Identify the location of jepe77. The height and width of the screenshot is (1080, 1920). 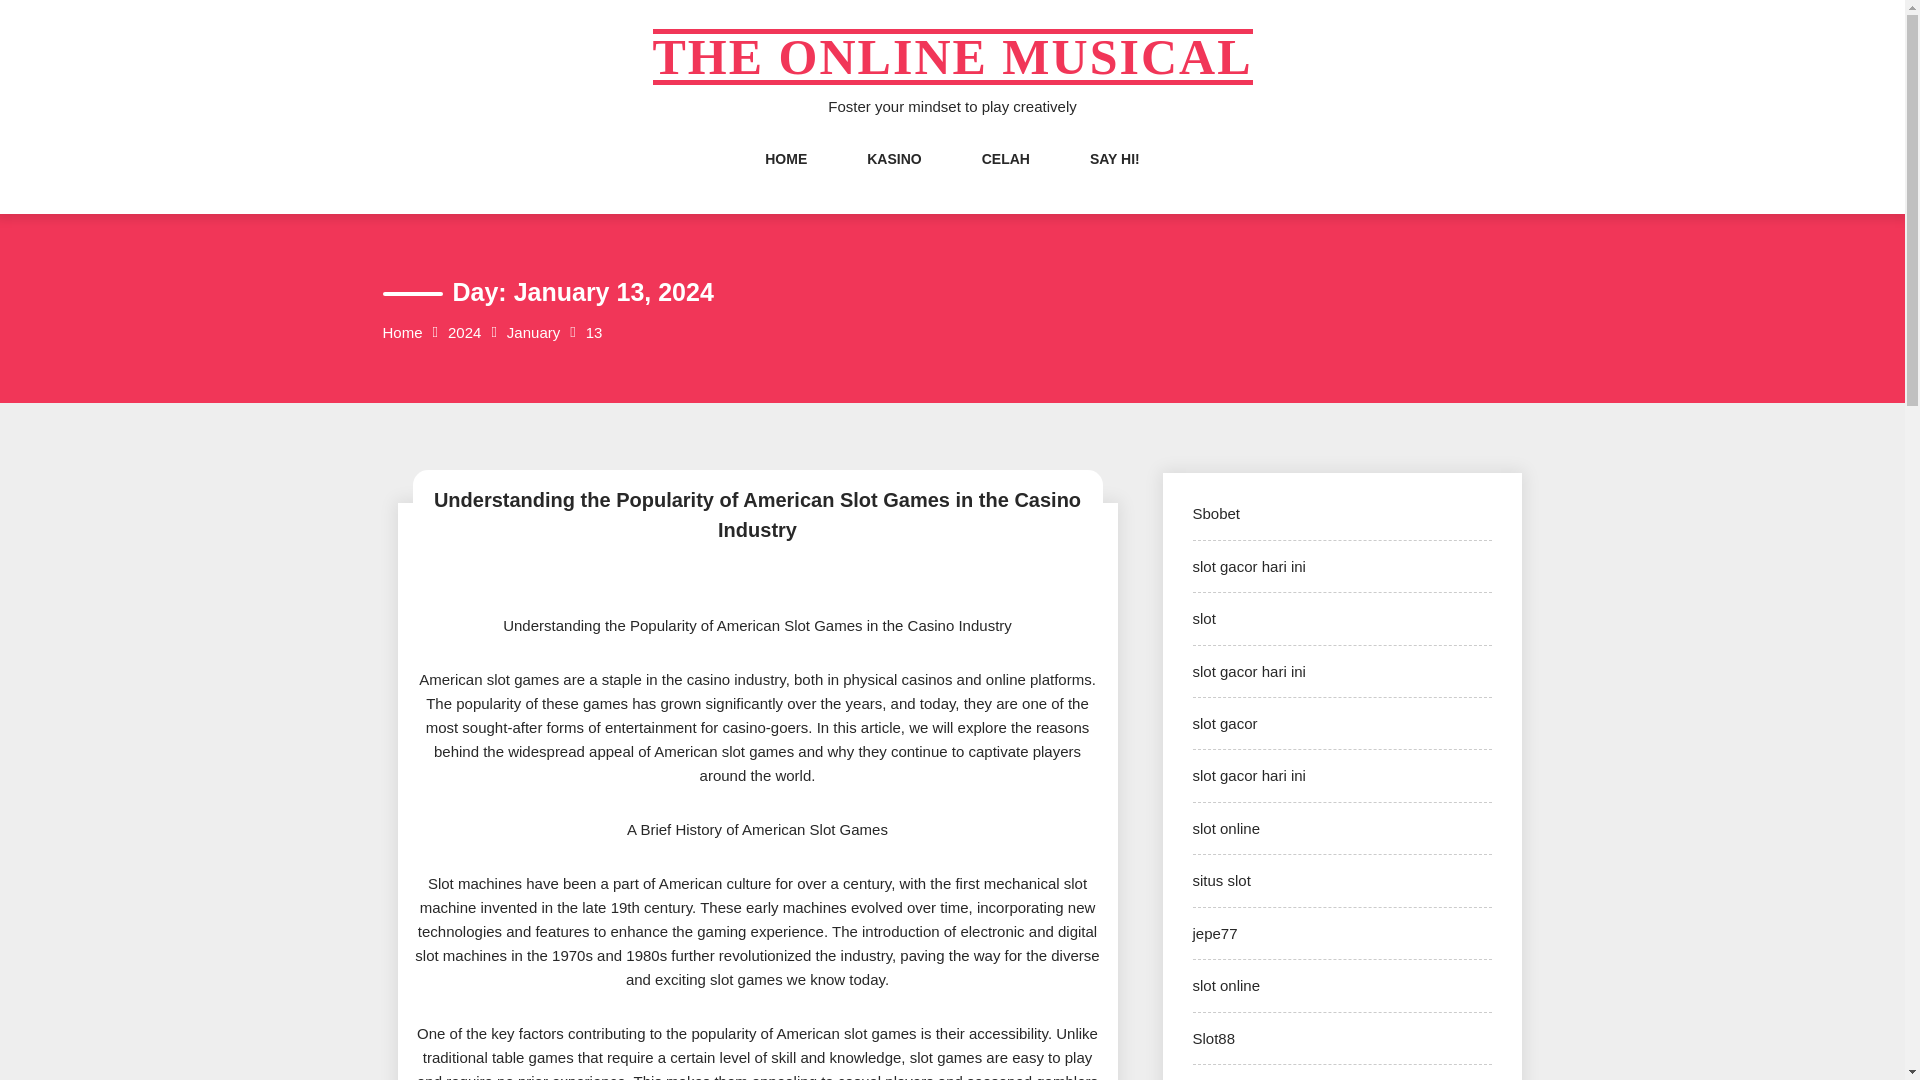
(1214, 932).